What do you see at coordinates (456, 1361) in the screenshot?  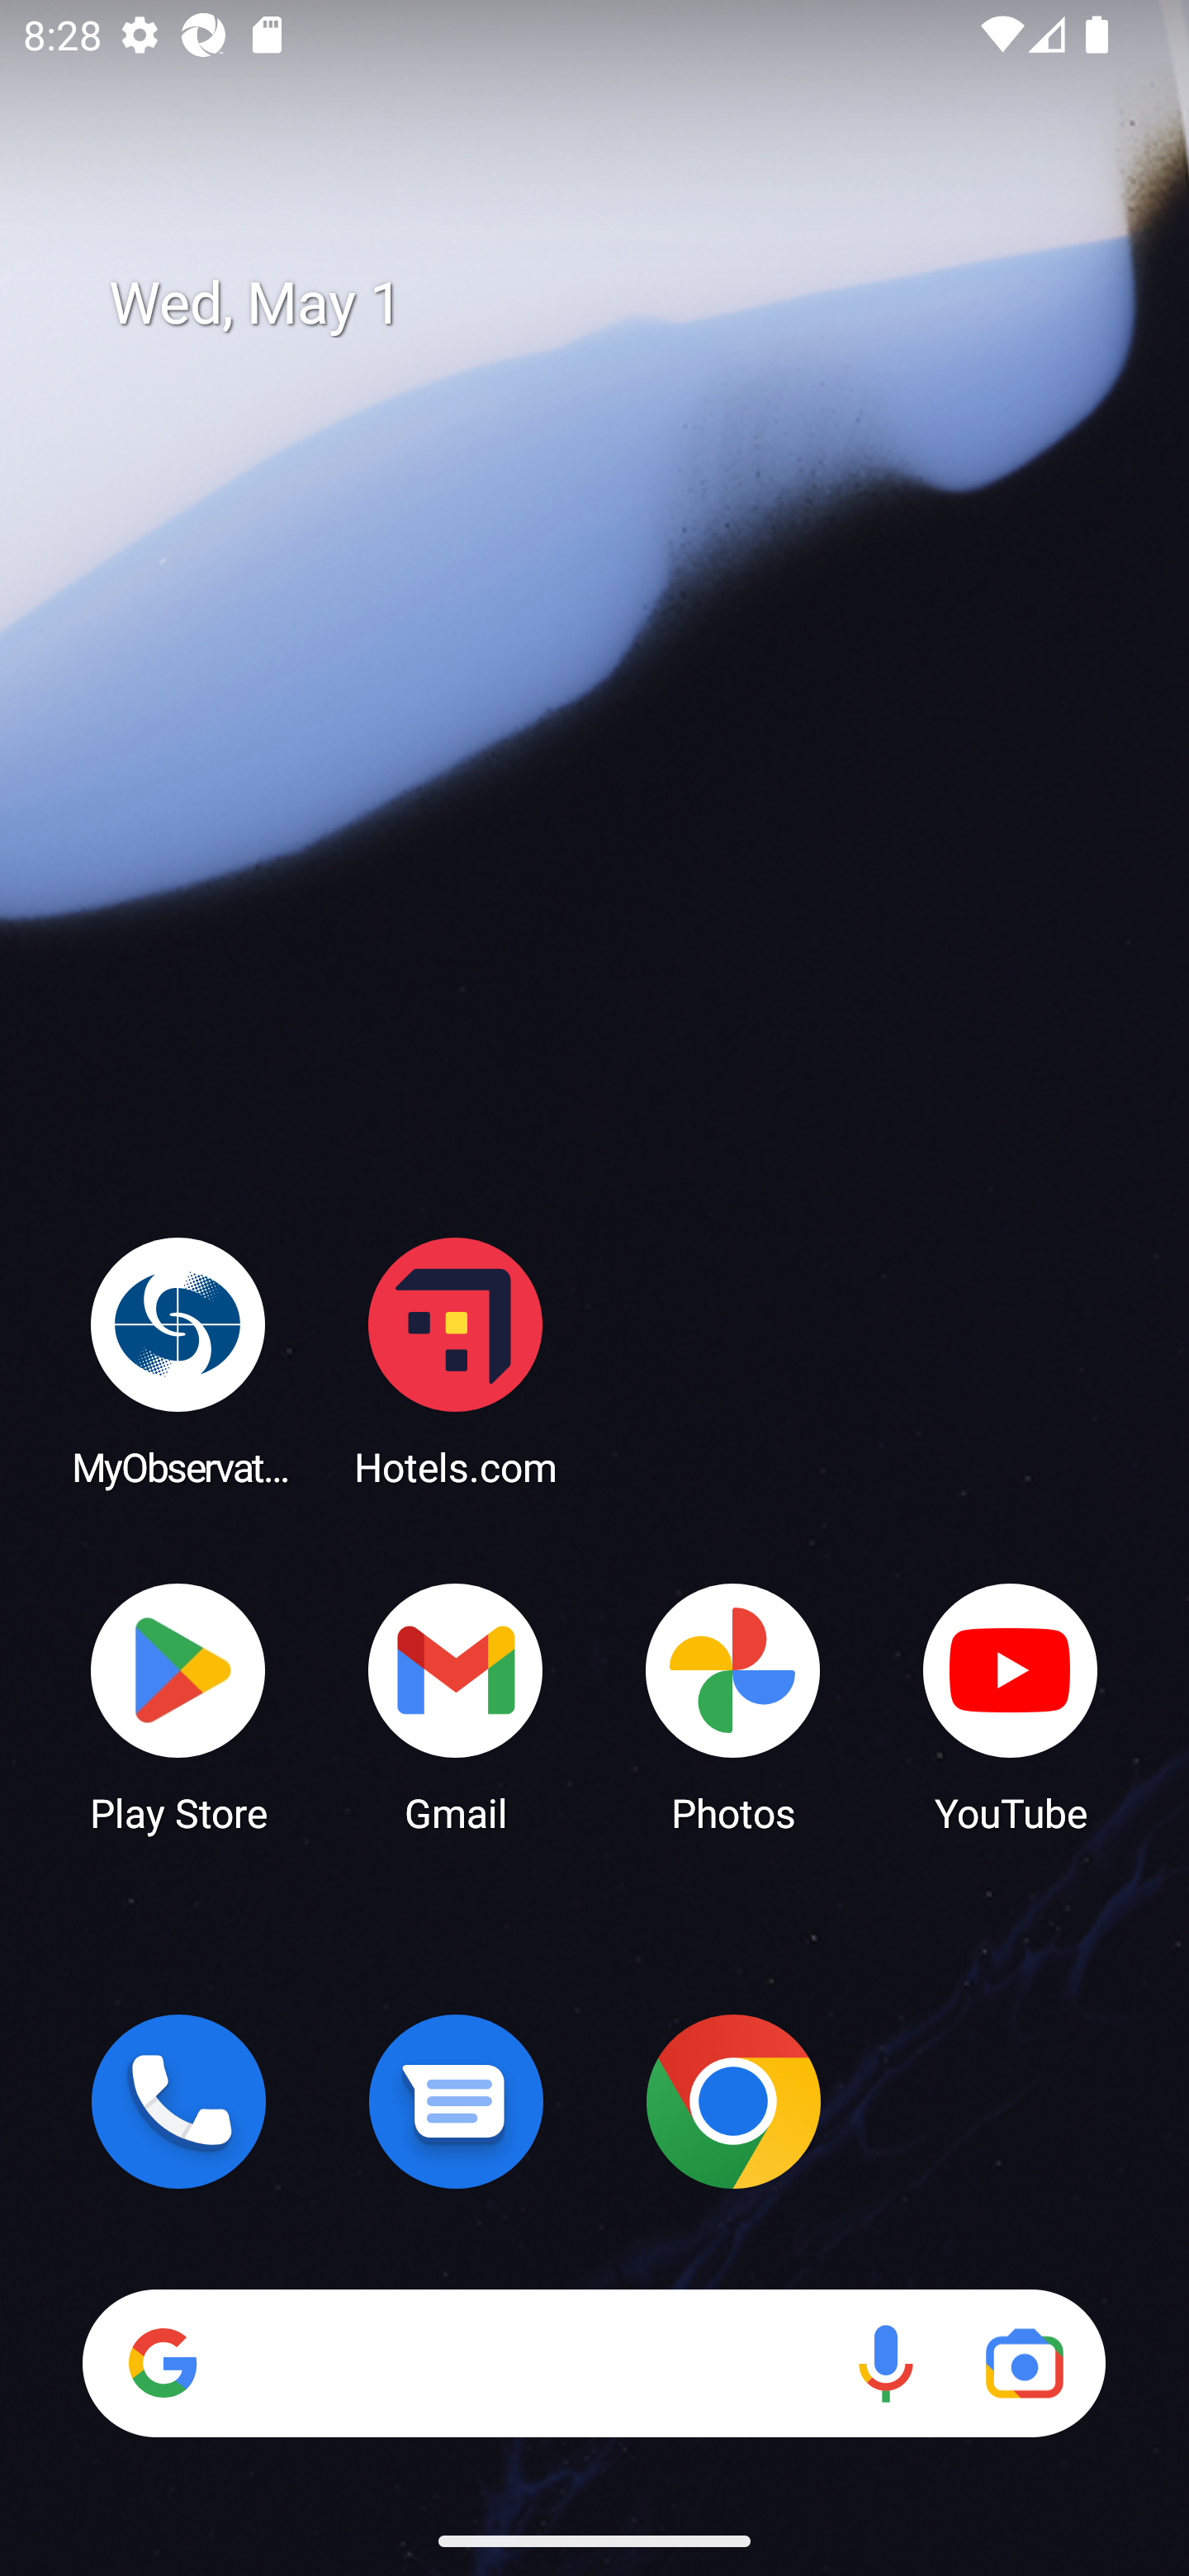 I see `Hotels.com` at bounding box center [456, 1361].